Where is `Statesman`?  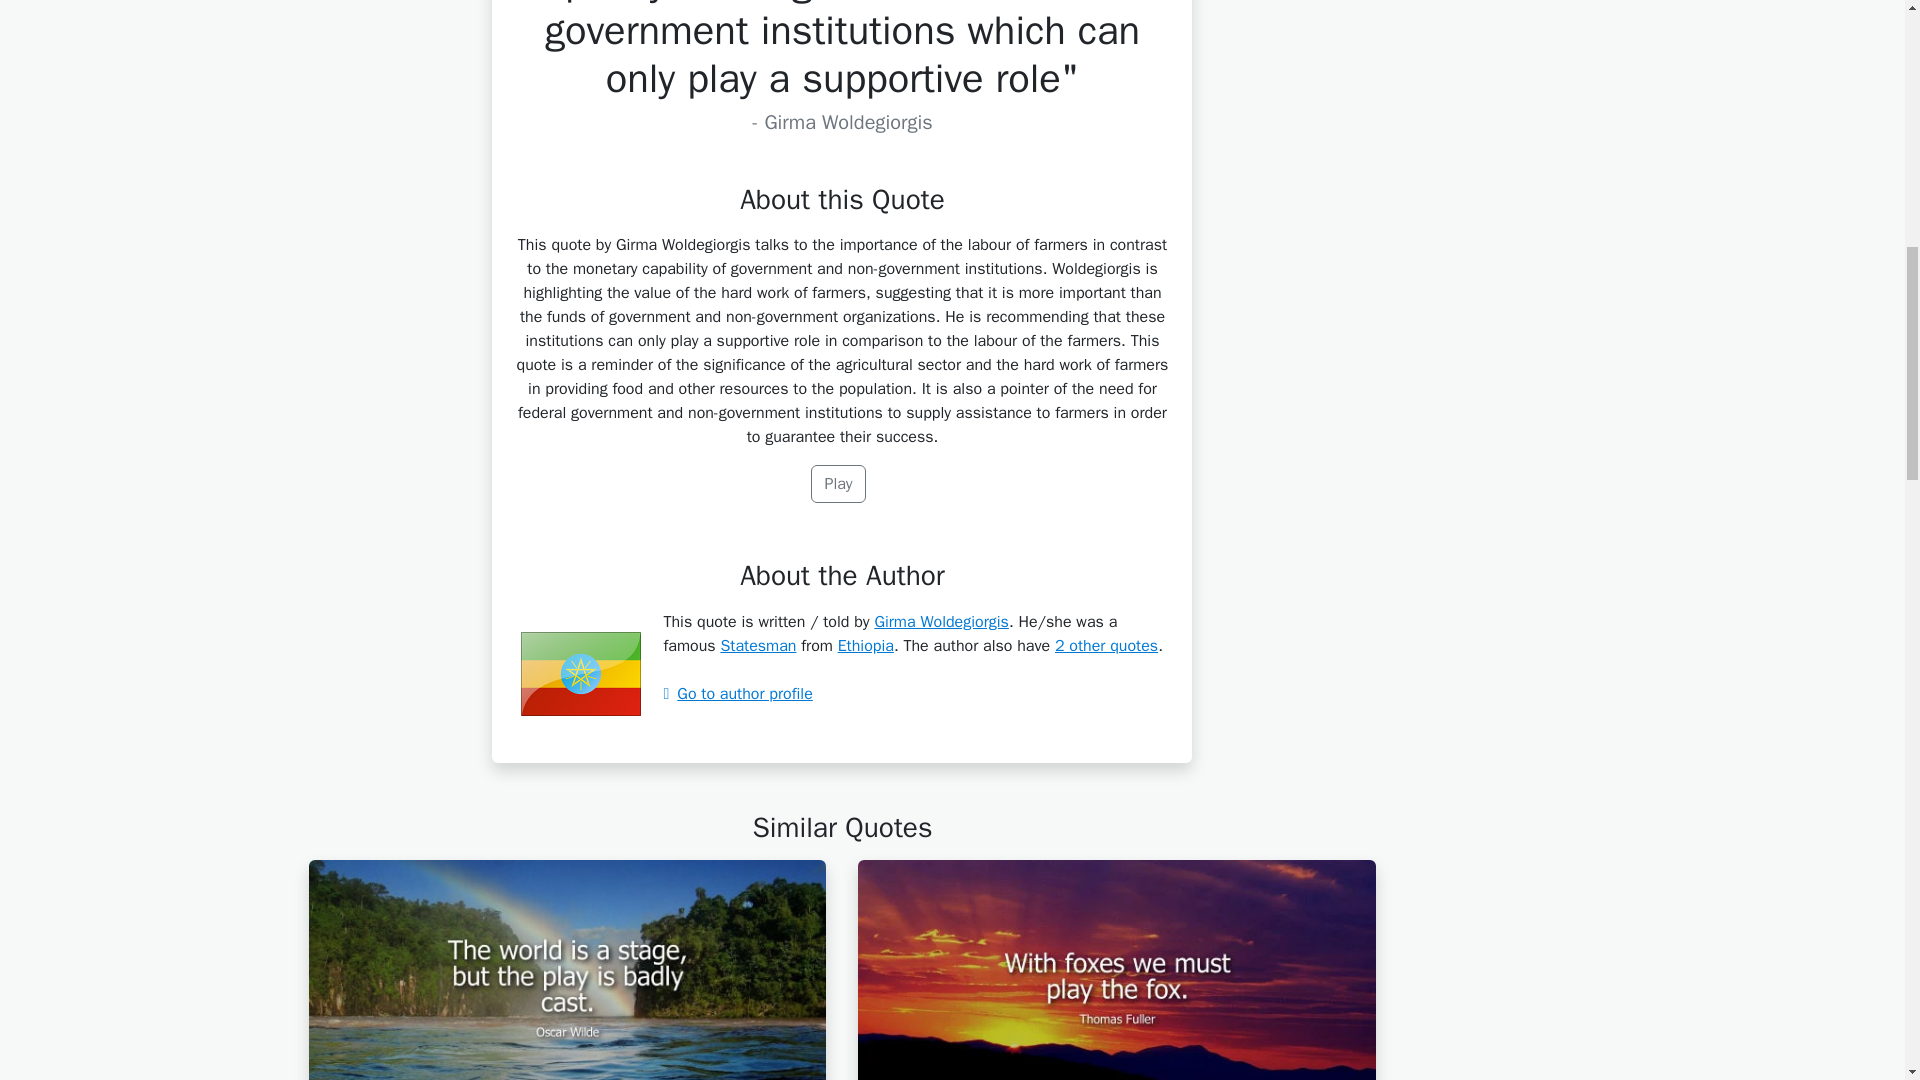
Statesman is located at coordinates (758, 646).